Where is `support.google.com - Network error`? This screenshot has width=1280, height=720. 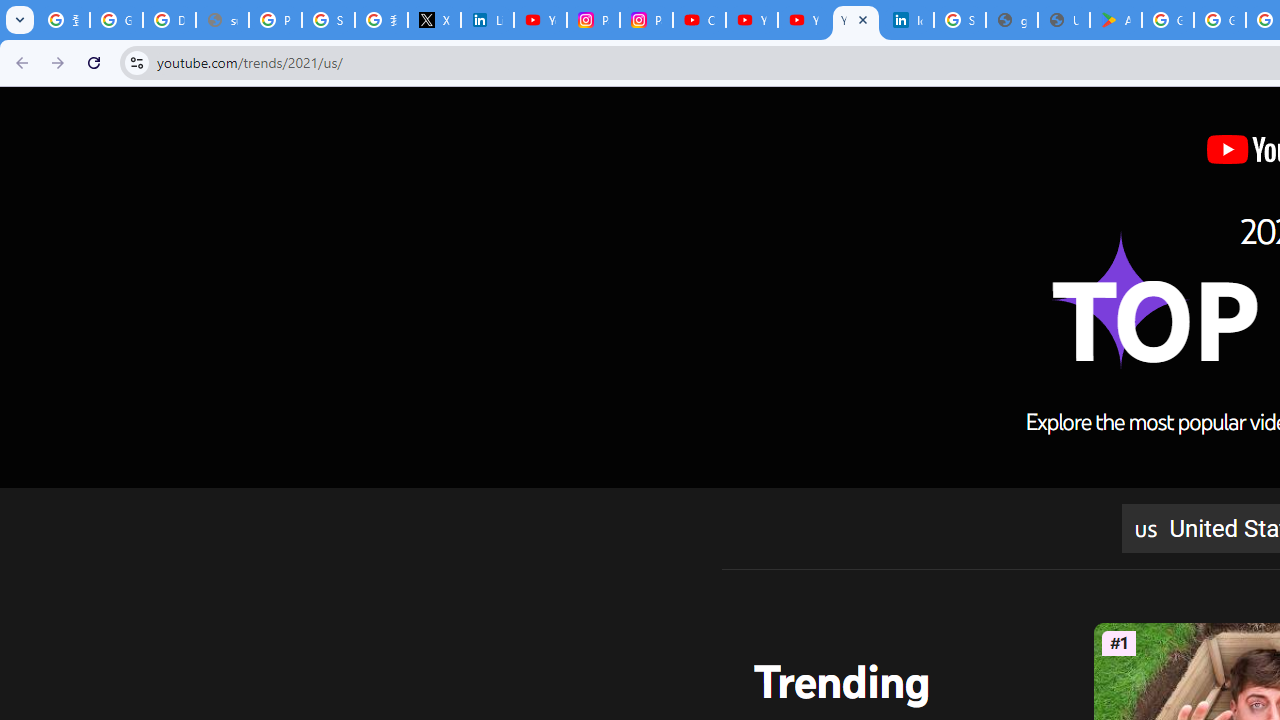 support.google.com - Network error is located at coordinates (222, 20).